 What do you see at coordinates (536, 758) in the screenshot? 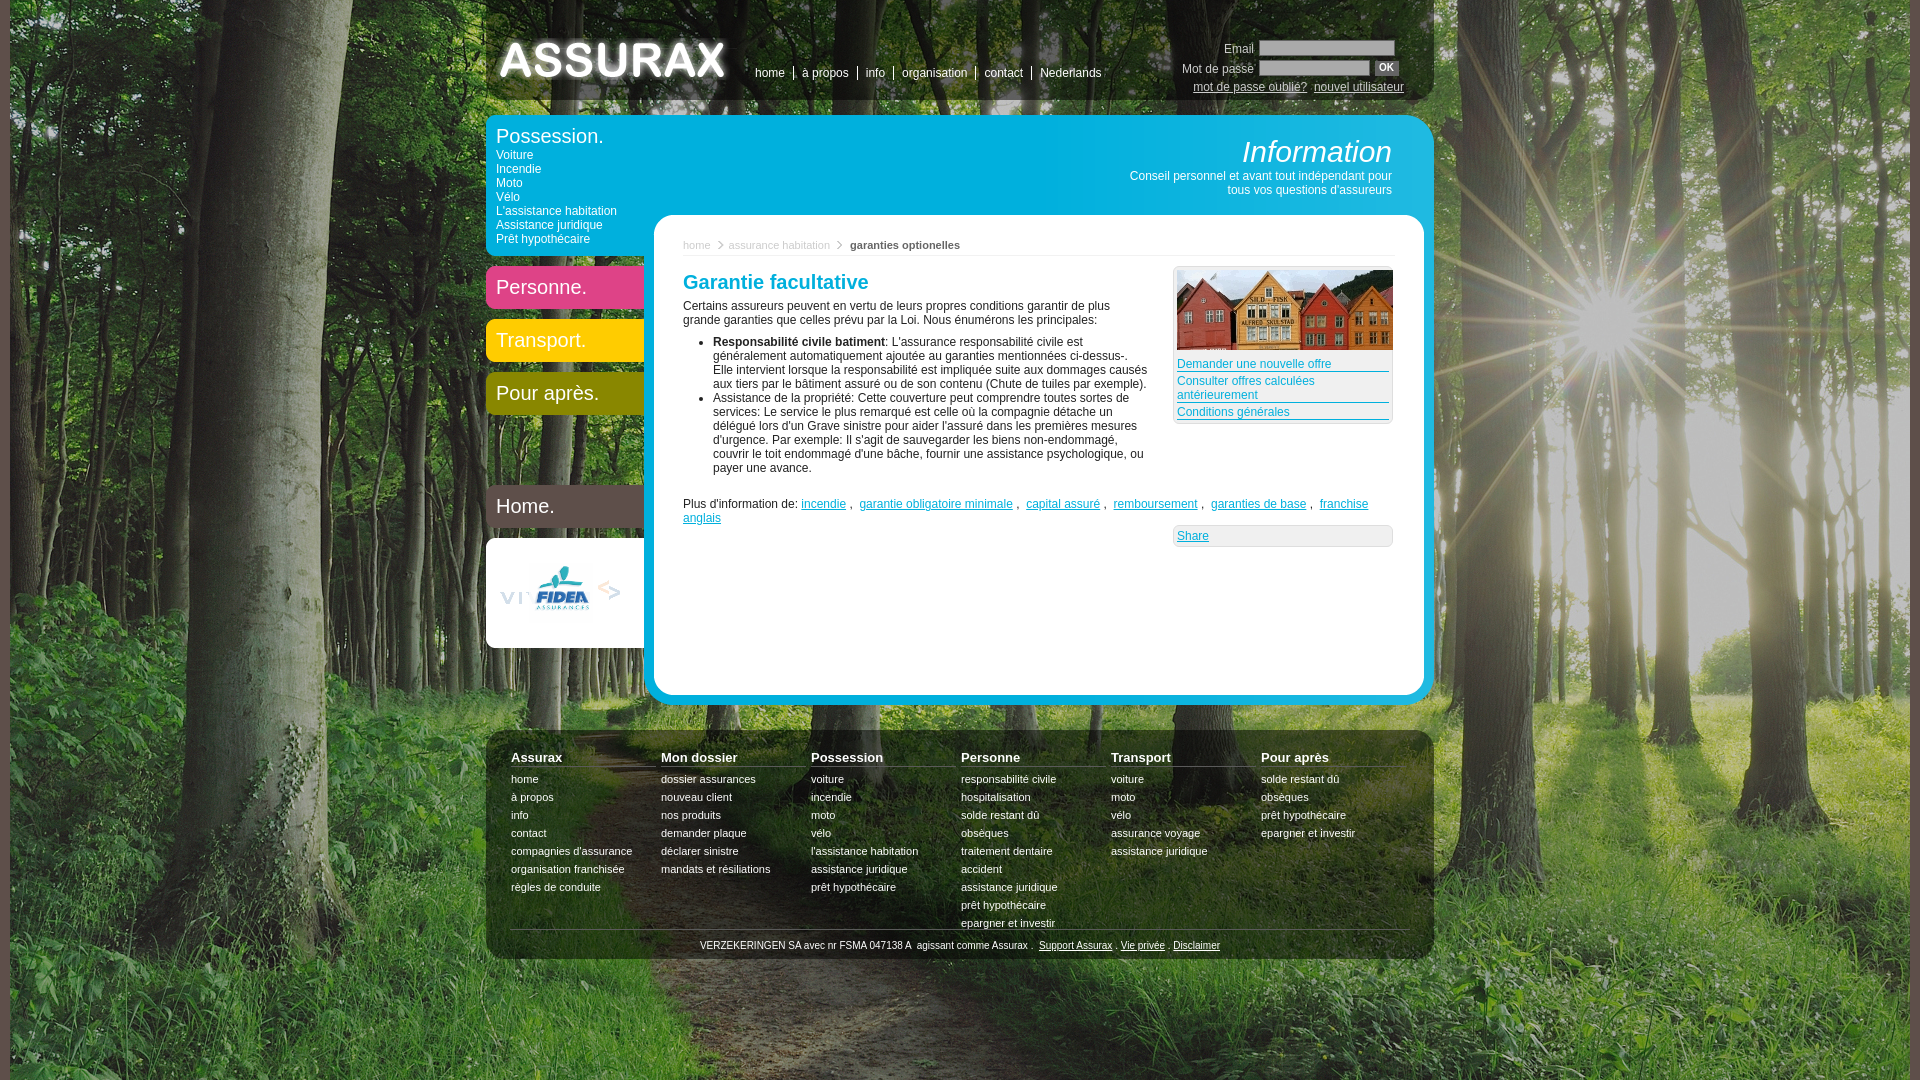
I see `Assurax` at bounding box center [536, 758].